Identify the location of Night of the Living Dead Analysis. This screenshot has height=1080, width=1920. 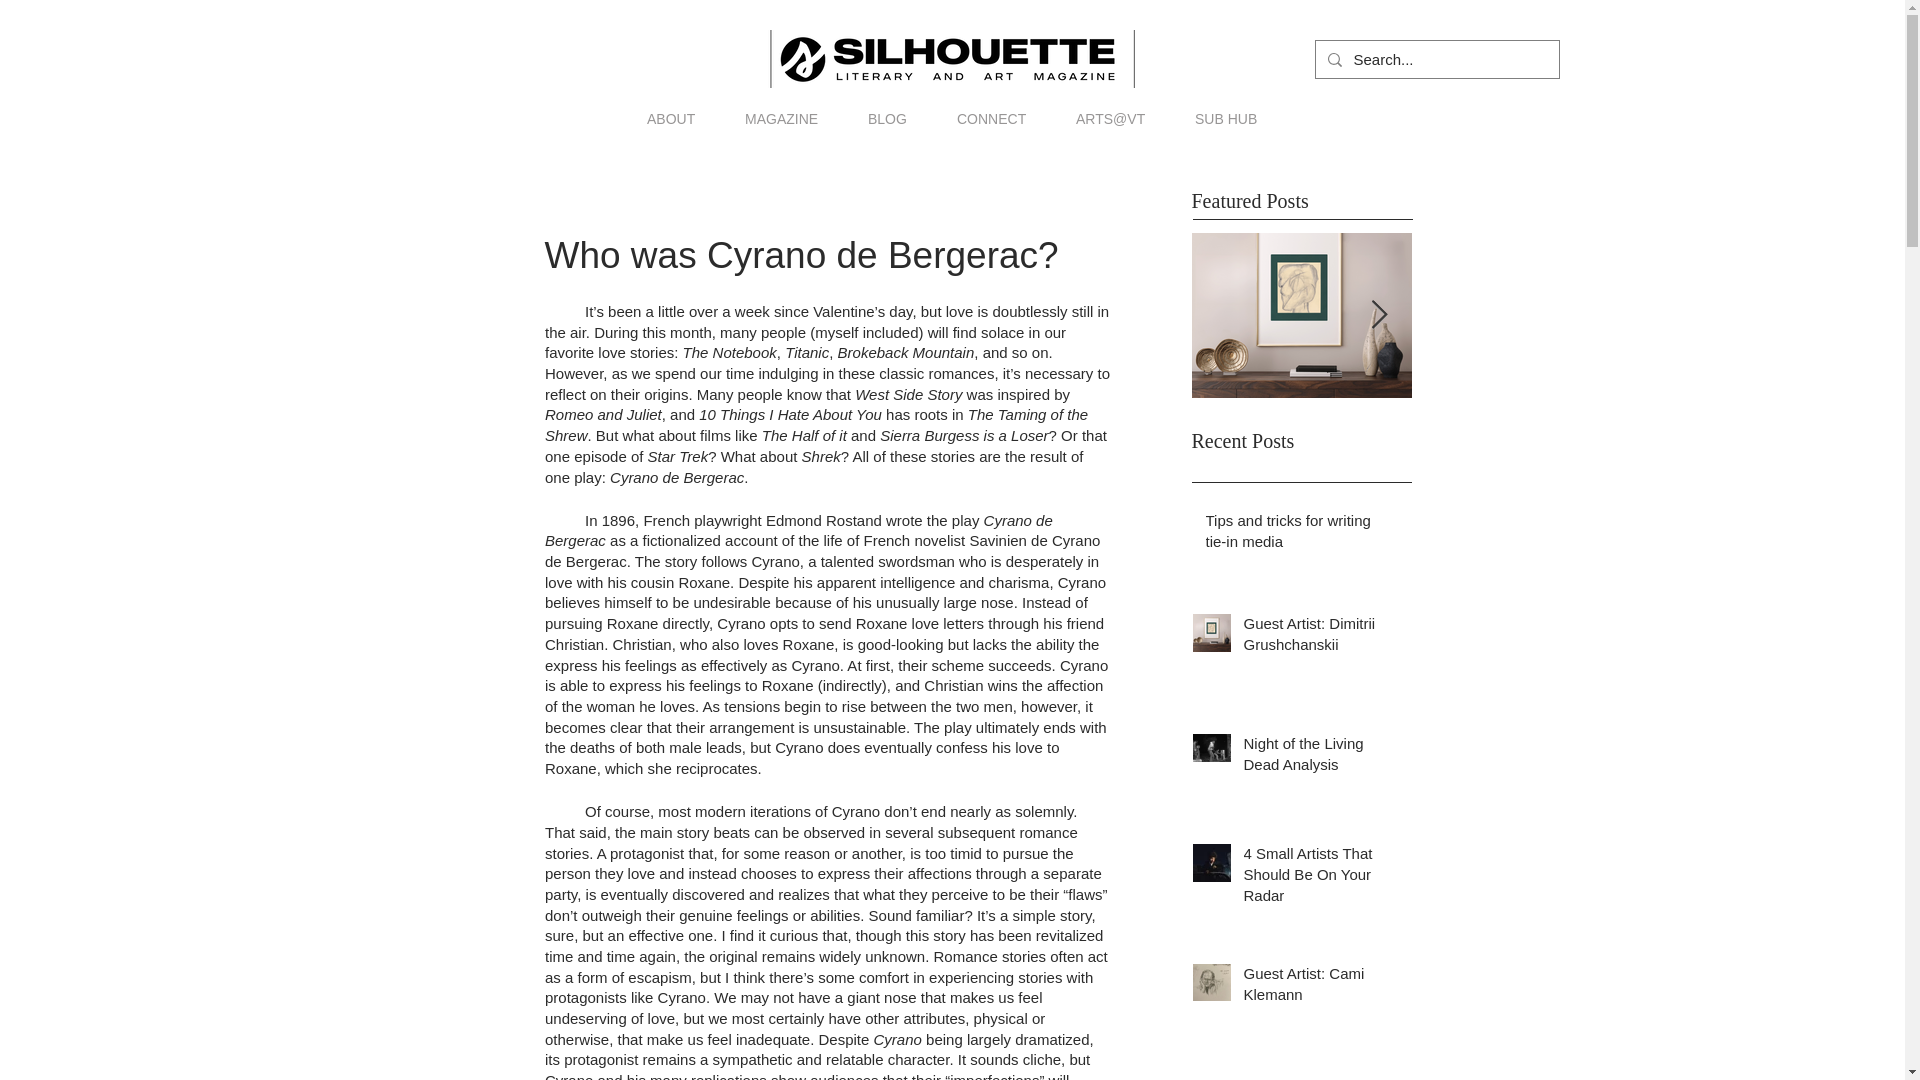
(1316, 758).